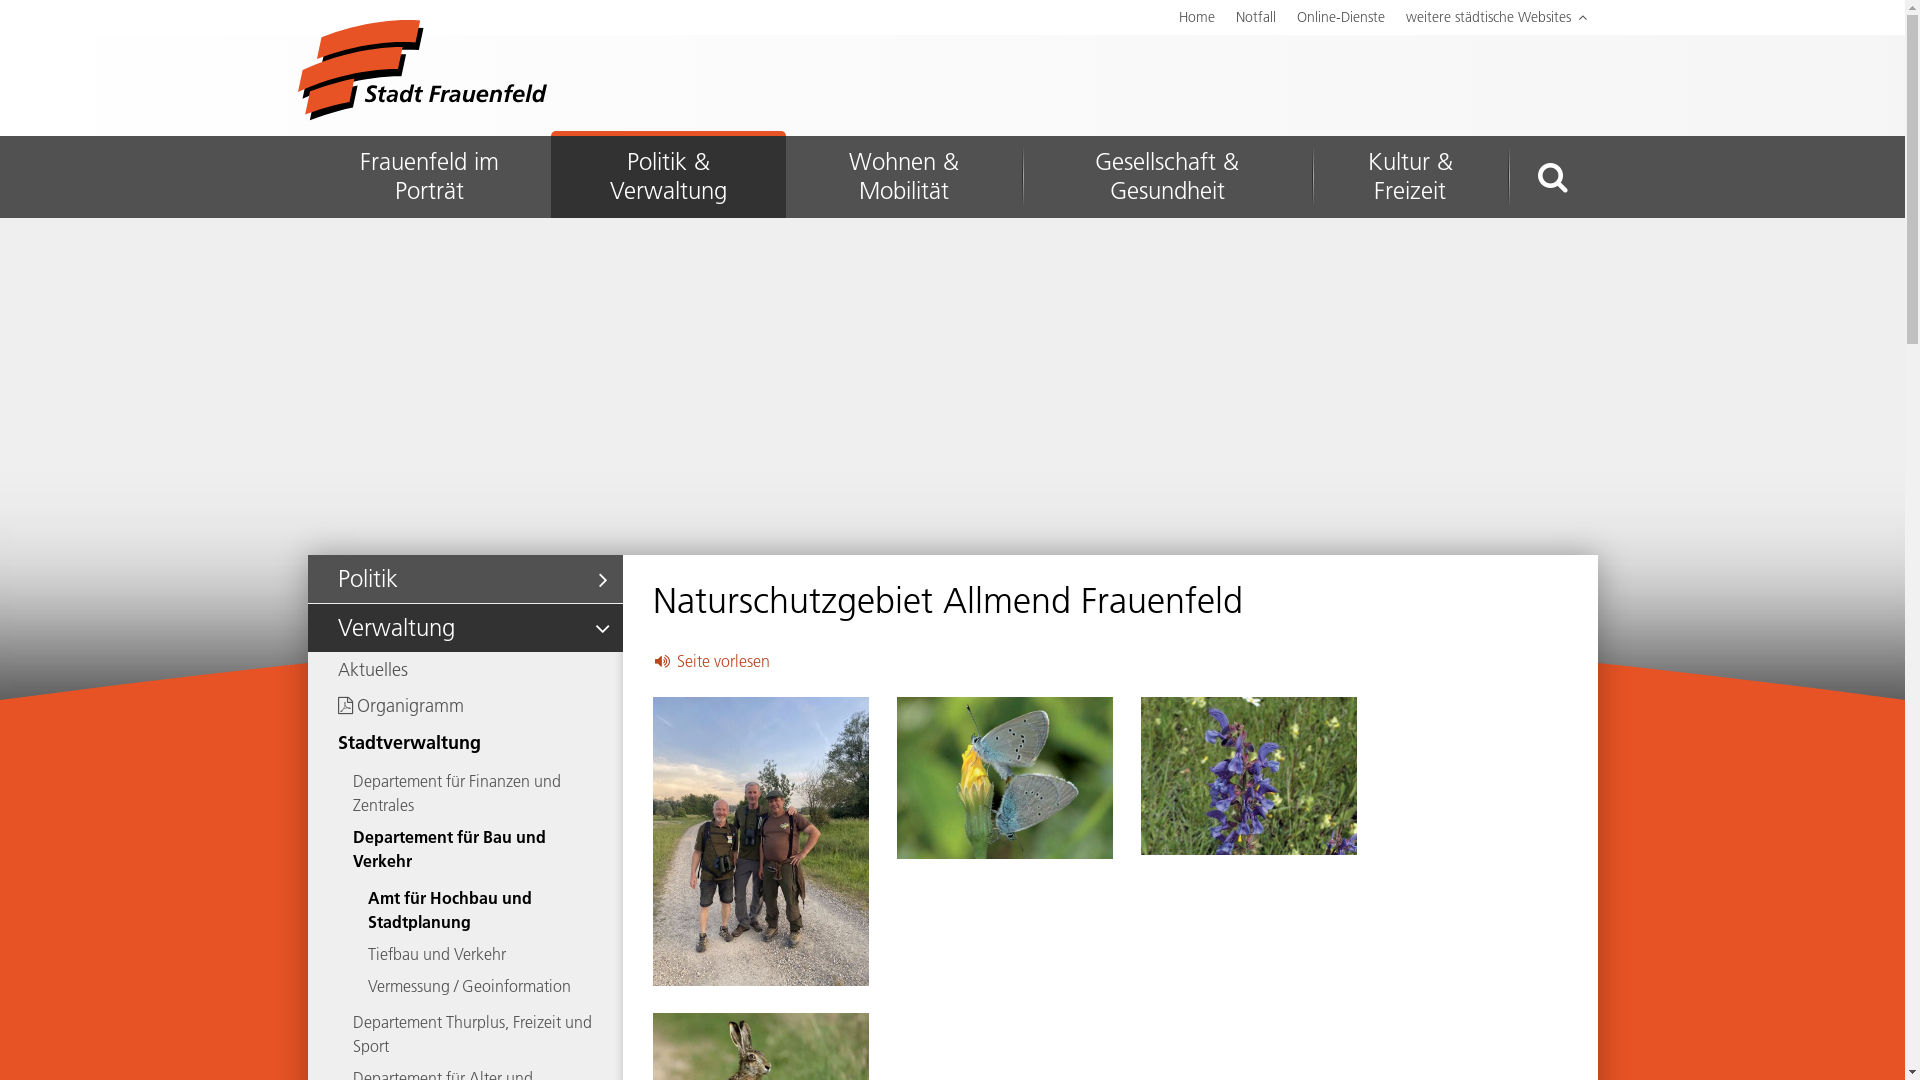  What do you see at coordinates (1340, 18) in the screenshot?
I see `Online-Dienste` at bounding box center [1340, 18].